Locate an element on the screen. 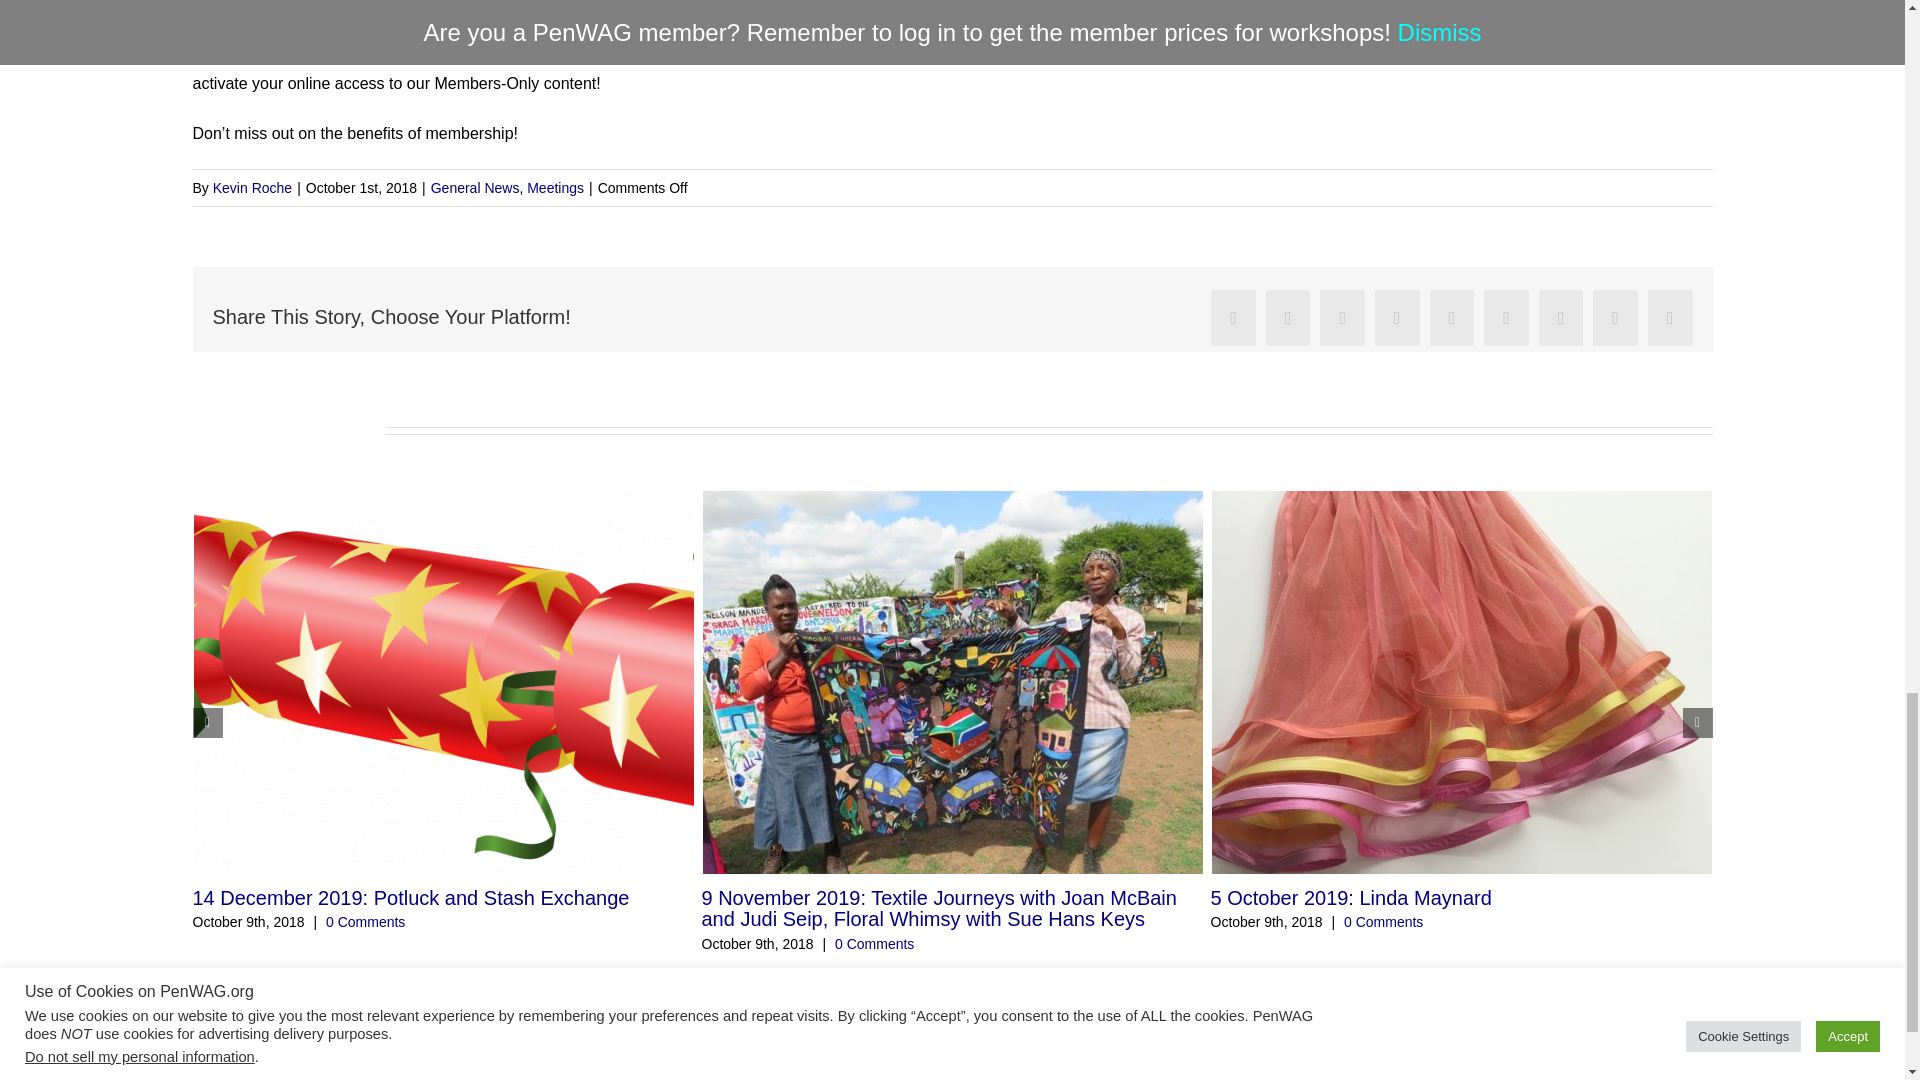 The image size is (1920, 1080). Posts by Kevin Roche is located at coordinates (252, 188).